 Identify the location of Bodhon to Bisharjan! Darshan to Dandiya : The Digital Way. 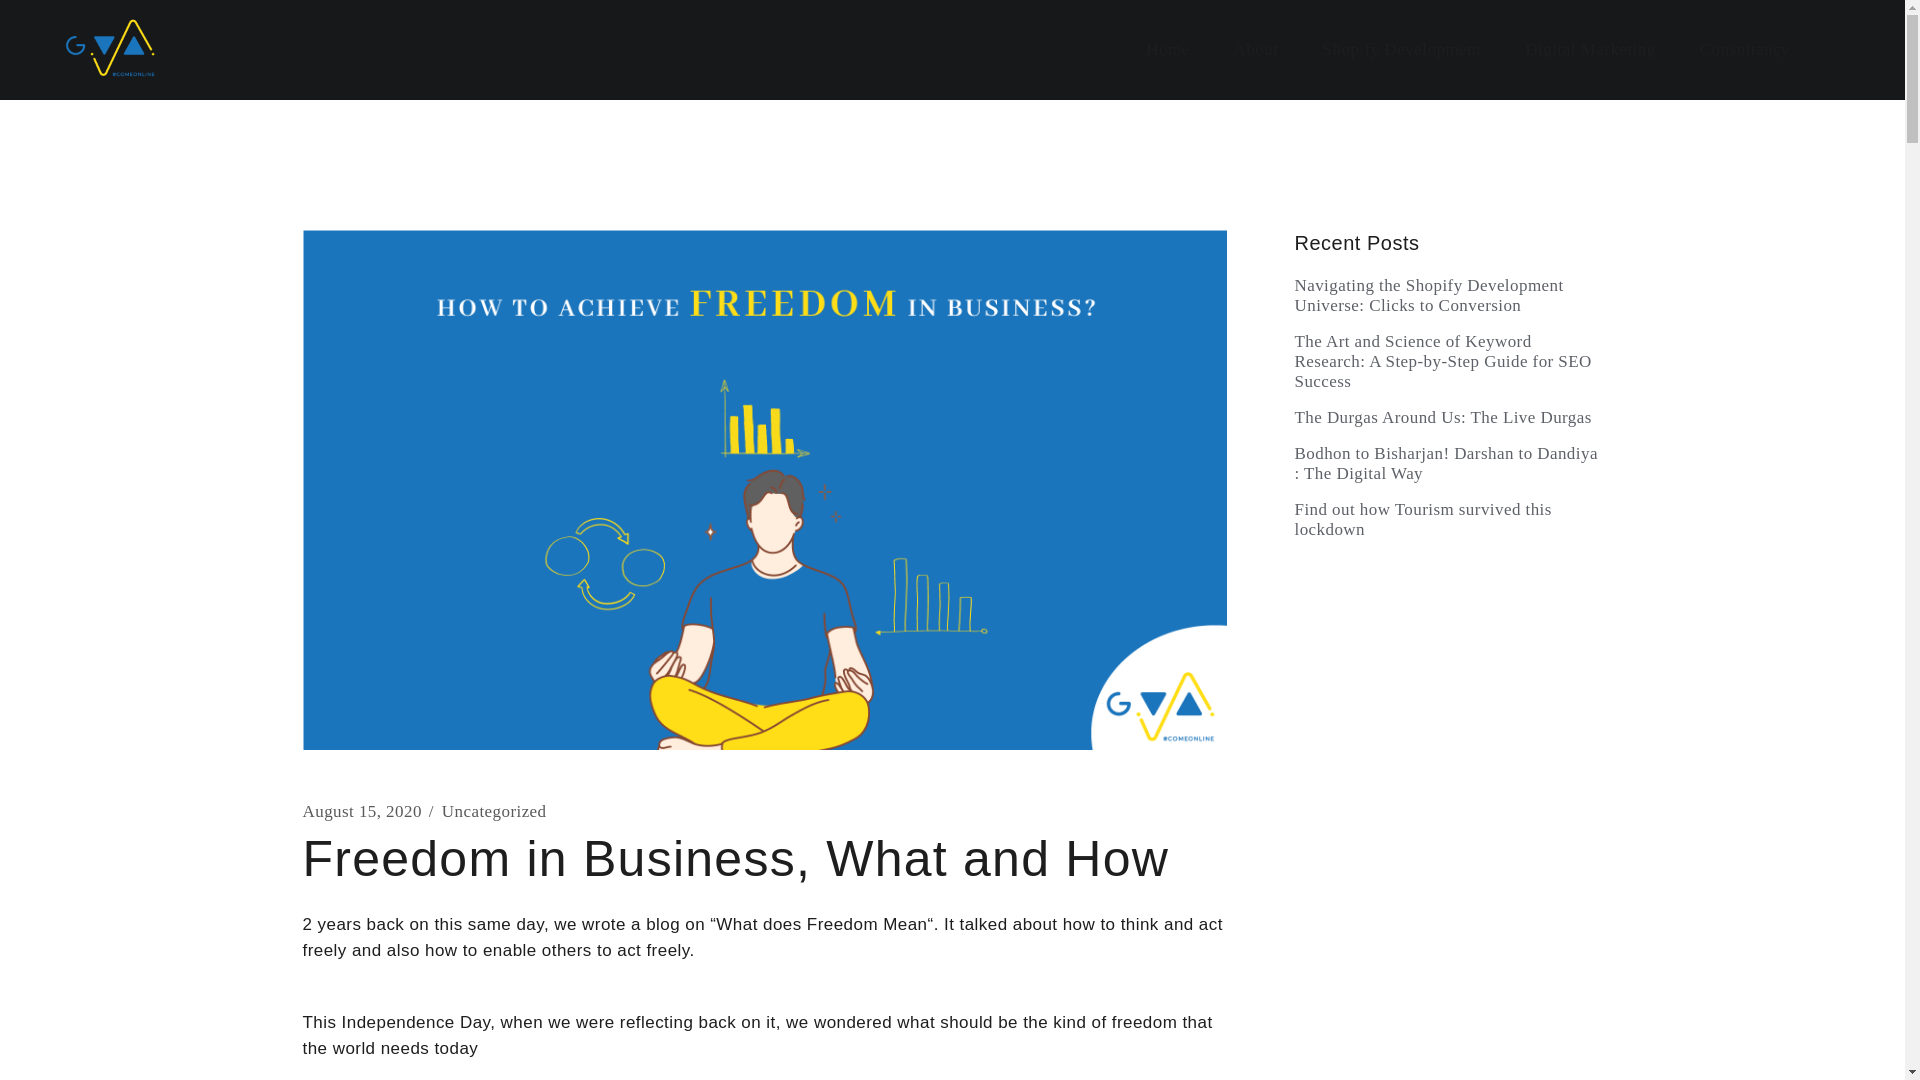
(1448, 463).